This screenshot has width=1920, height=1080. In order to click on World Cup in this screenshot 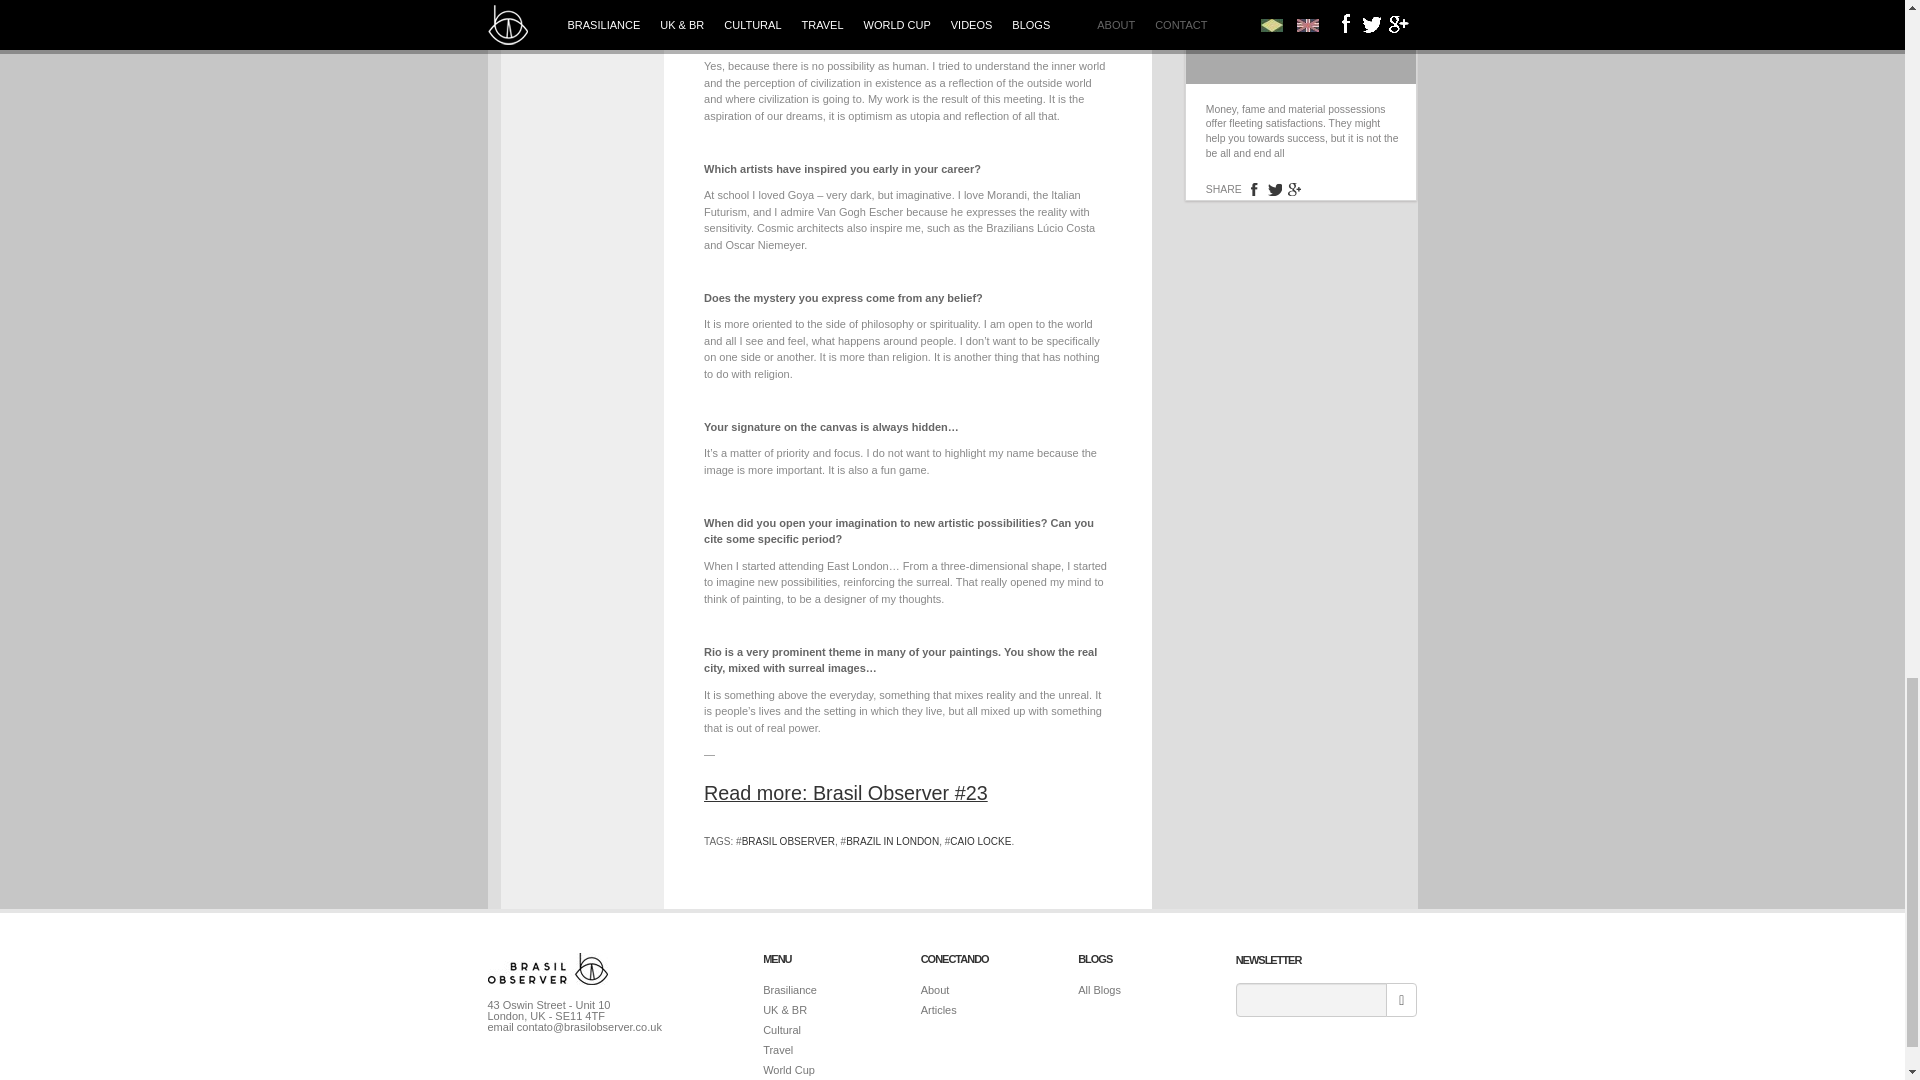, I will do `click(788, 1069)`.